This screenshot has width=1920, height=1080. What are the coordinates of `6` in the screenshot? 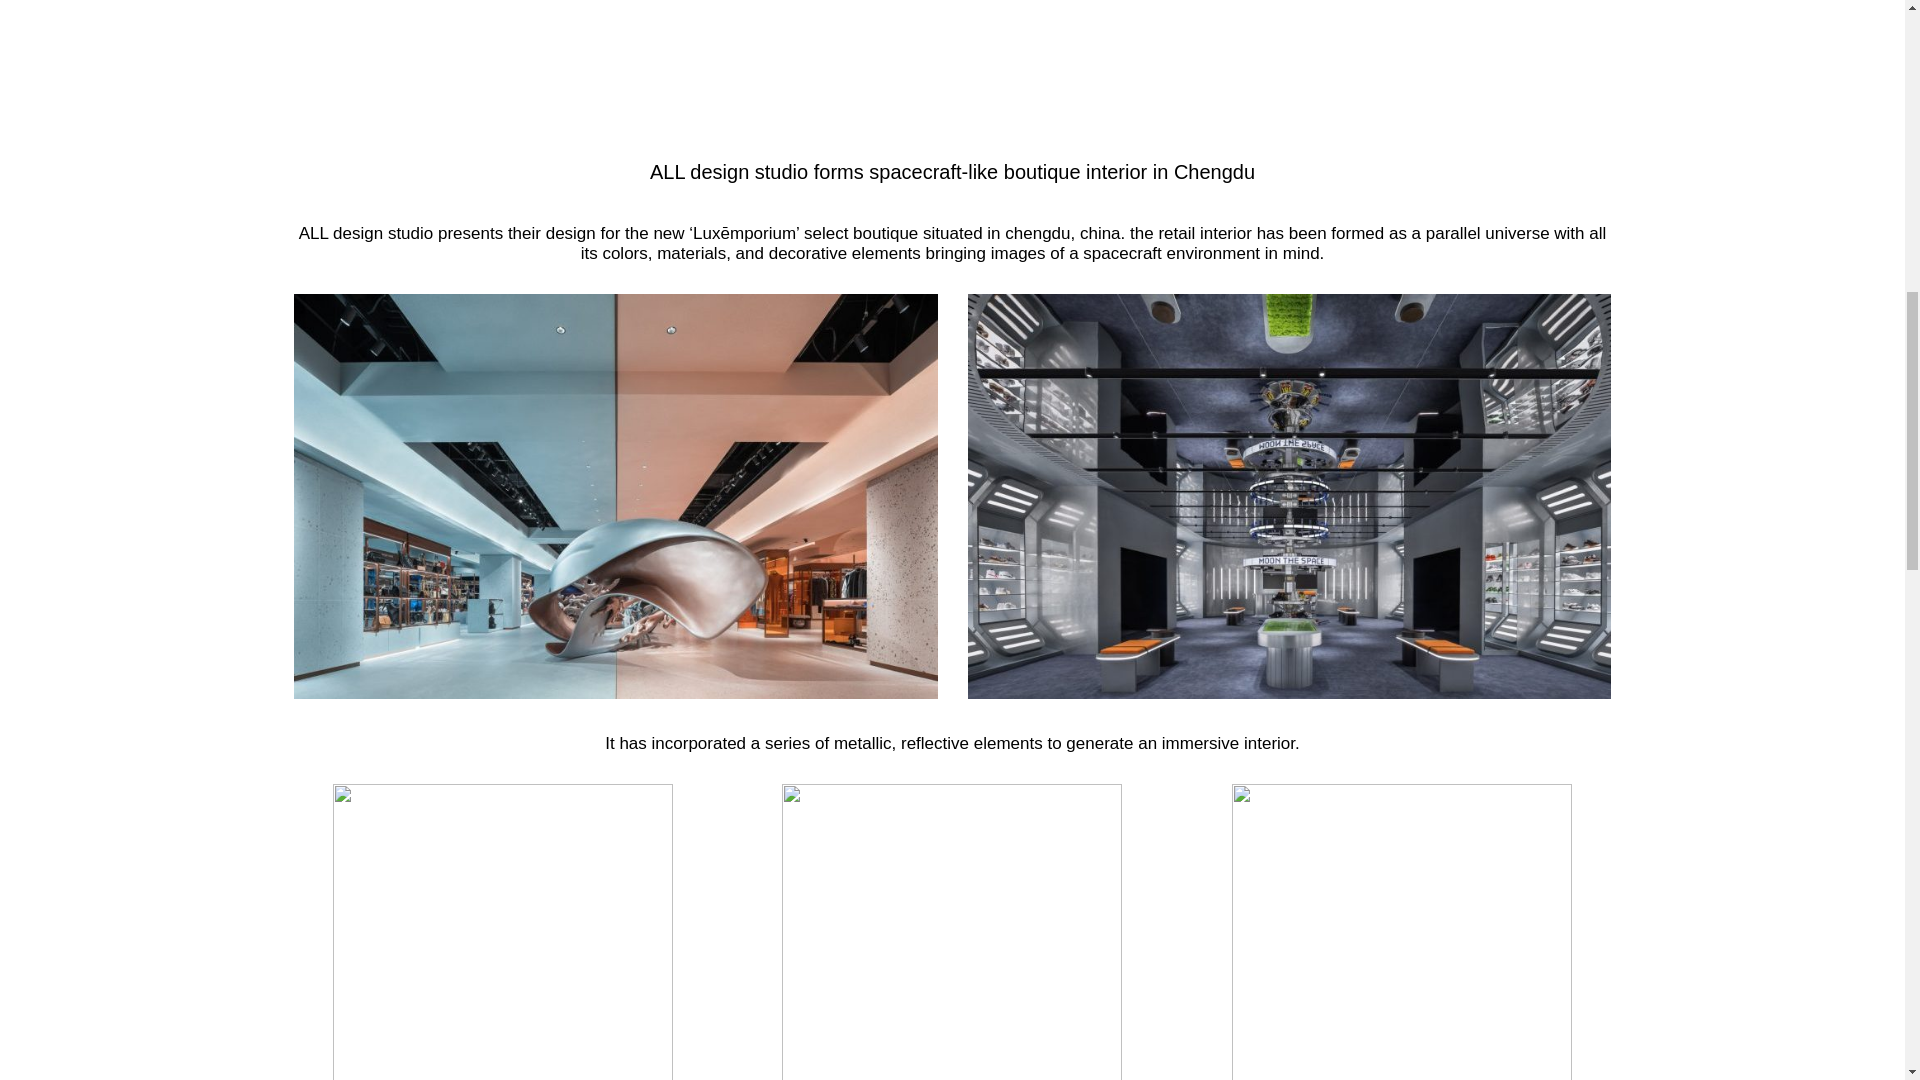 It's located at (1402, 932).